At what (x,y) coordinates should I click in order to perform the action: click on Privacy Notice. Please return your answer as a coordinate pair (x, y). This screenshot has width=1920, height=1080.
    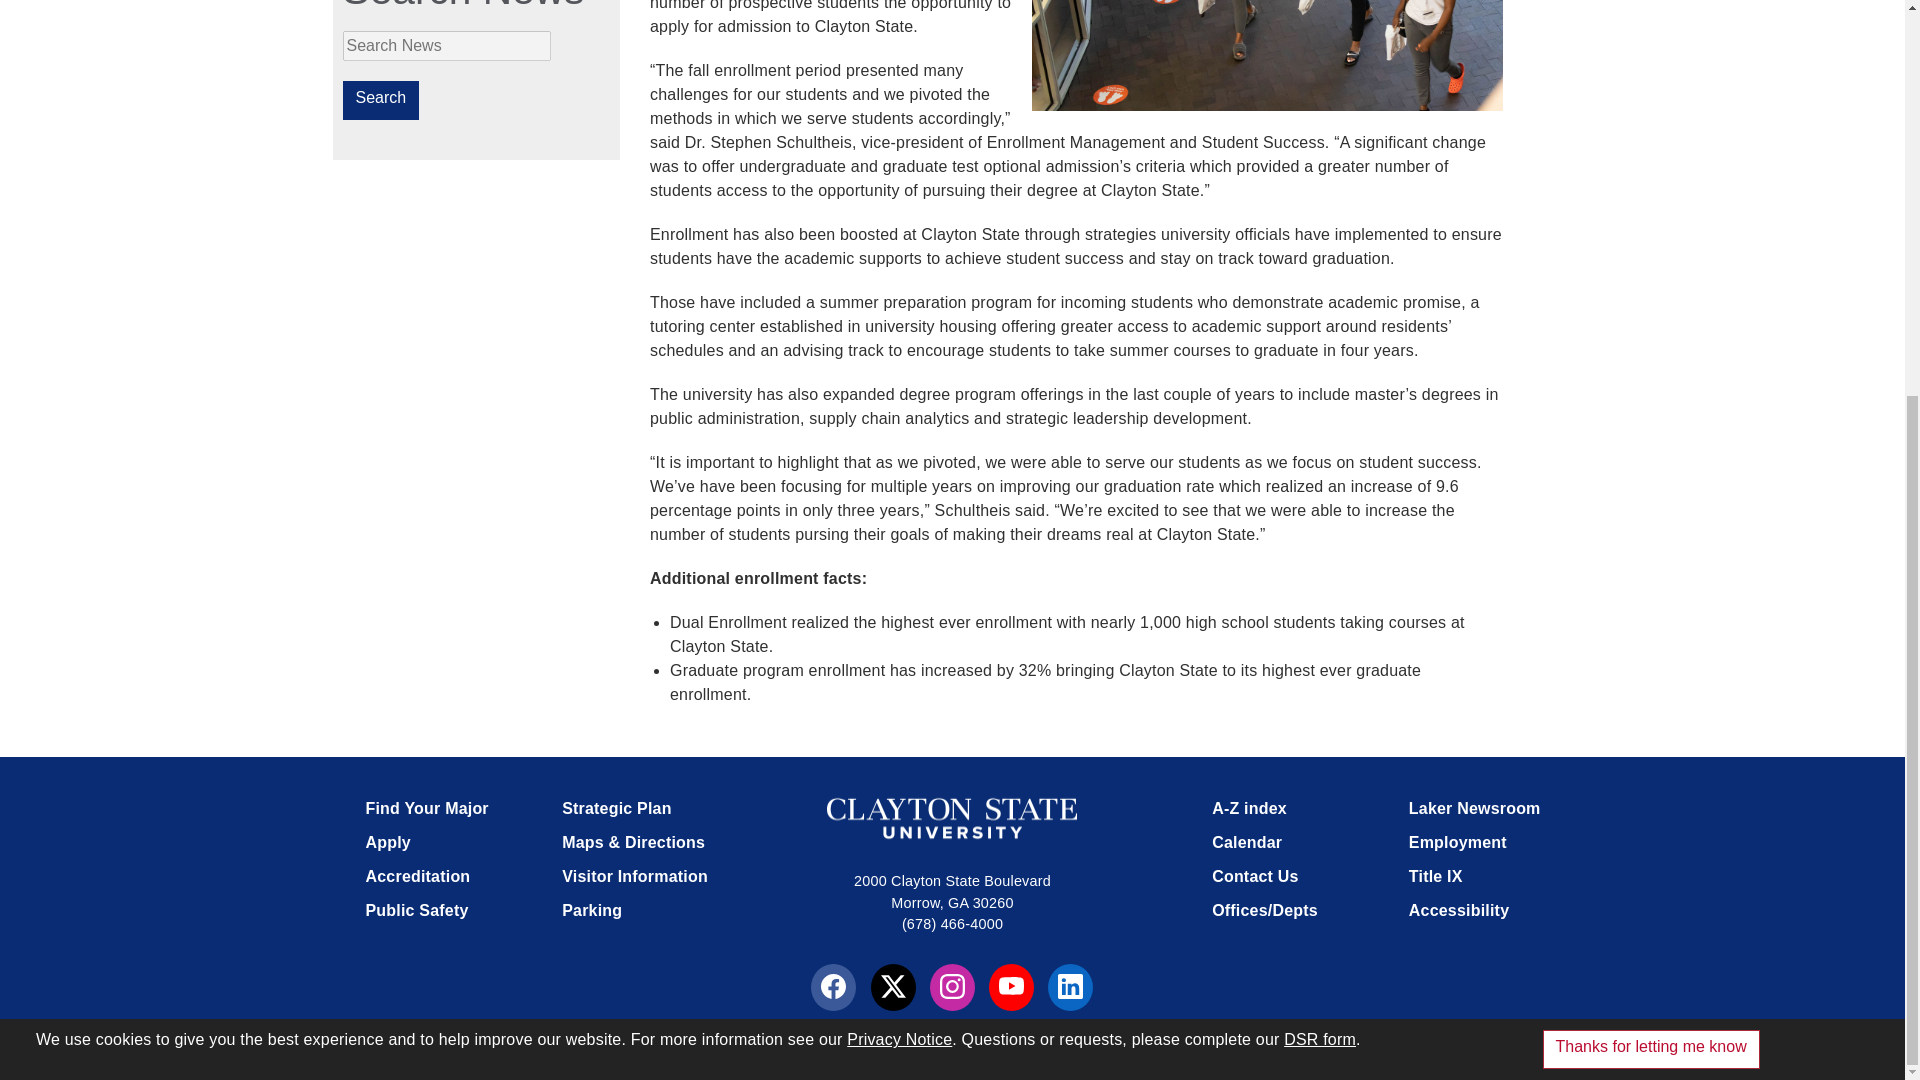
    Looking at the image, I should click on (899, 423).